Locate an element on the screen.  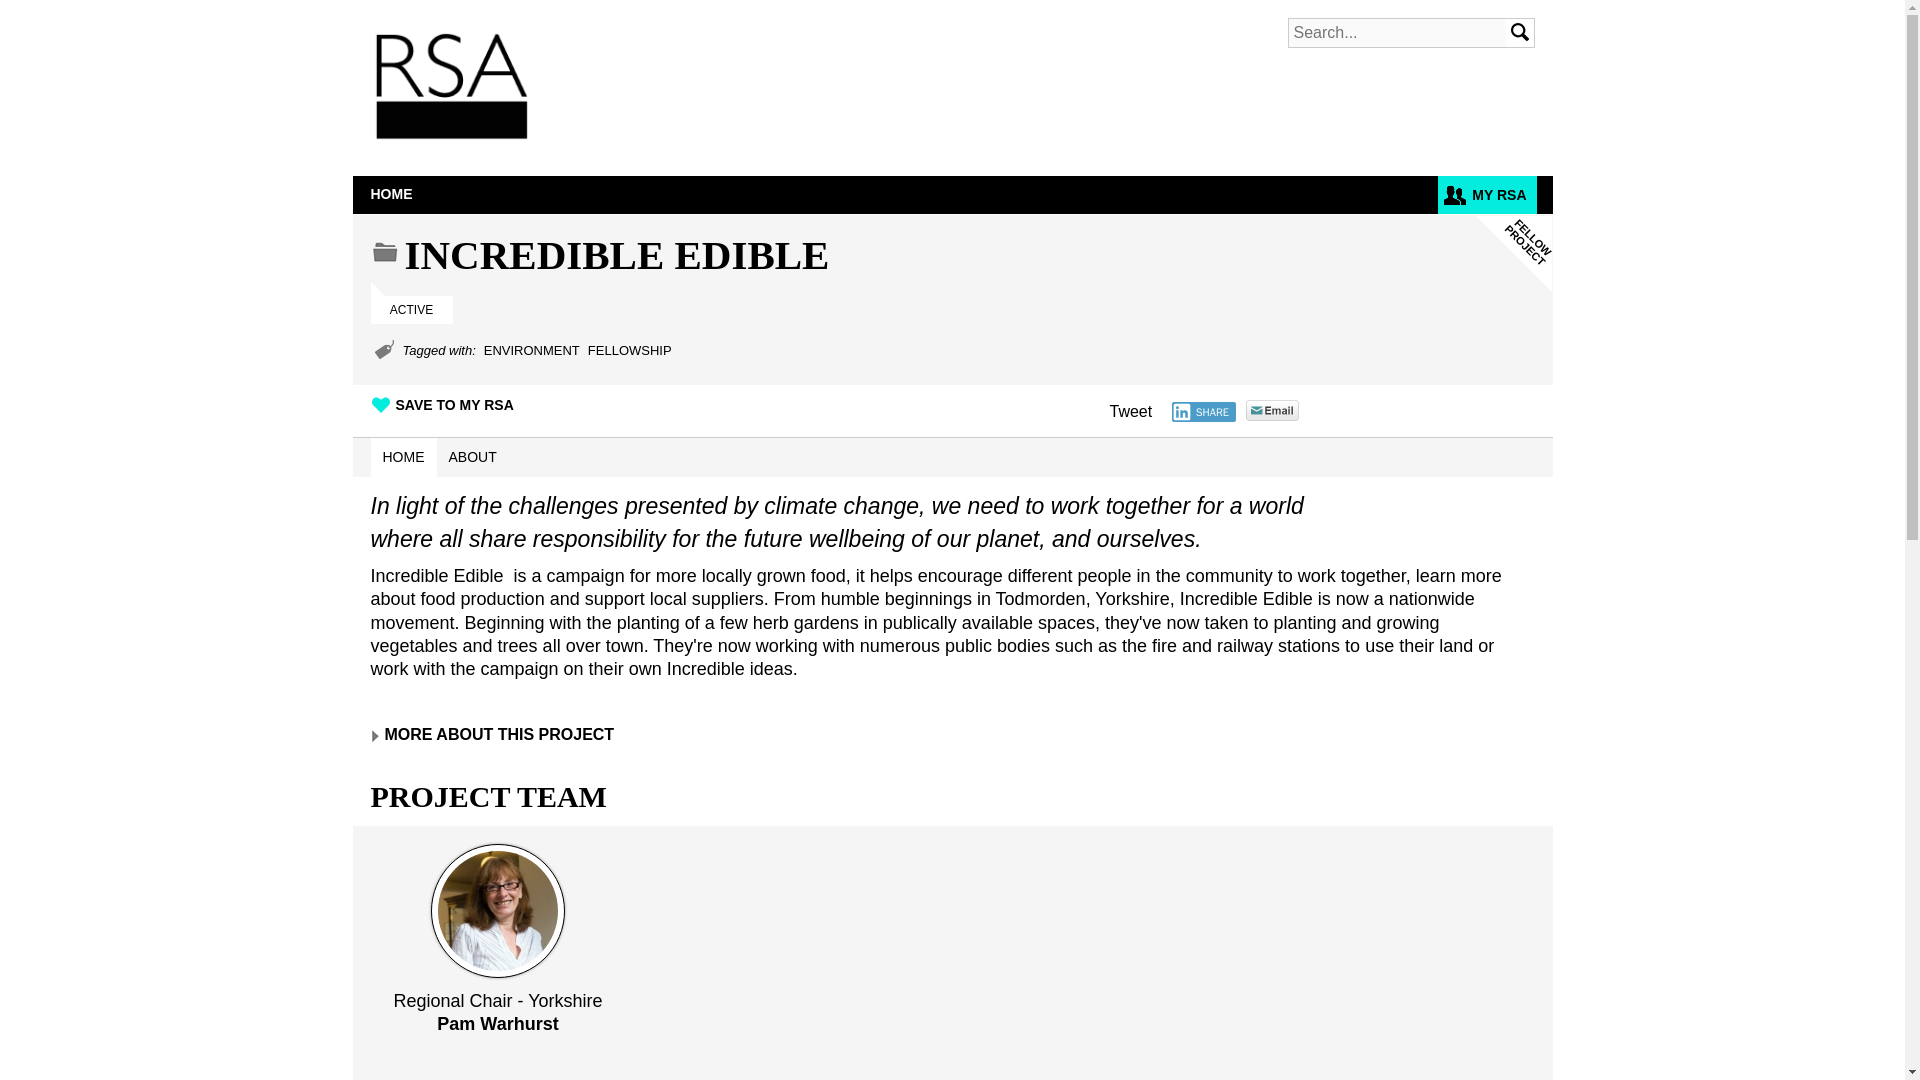
ENVIRONMENT is located at coordinates (531, 350).